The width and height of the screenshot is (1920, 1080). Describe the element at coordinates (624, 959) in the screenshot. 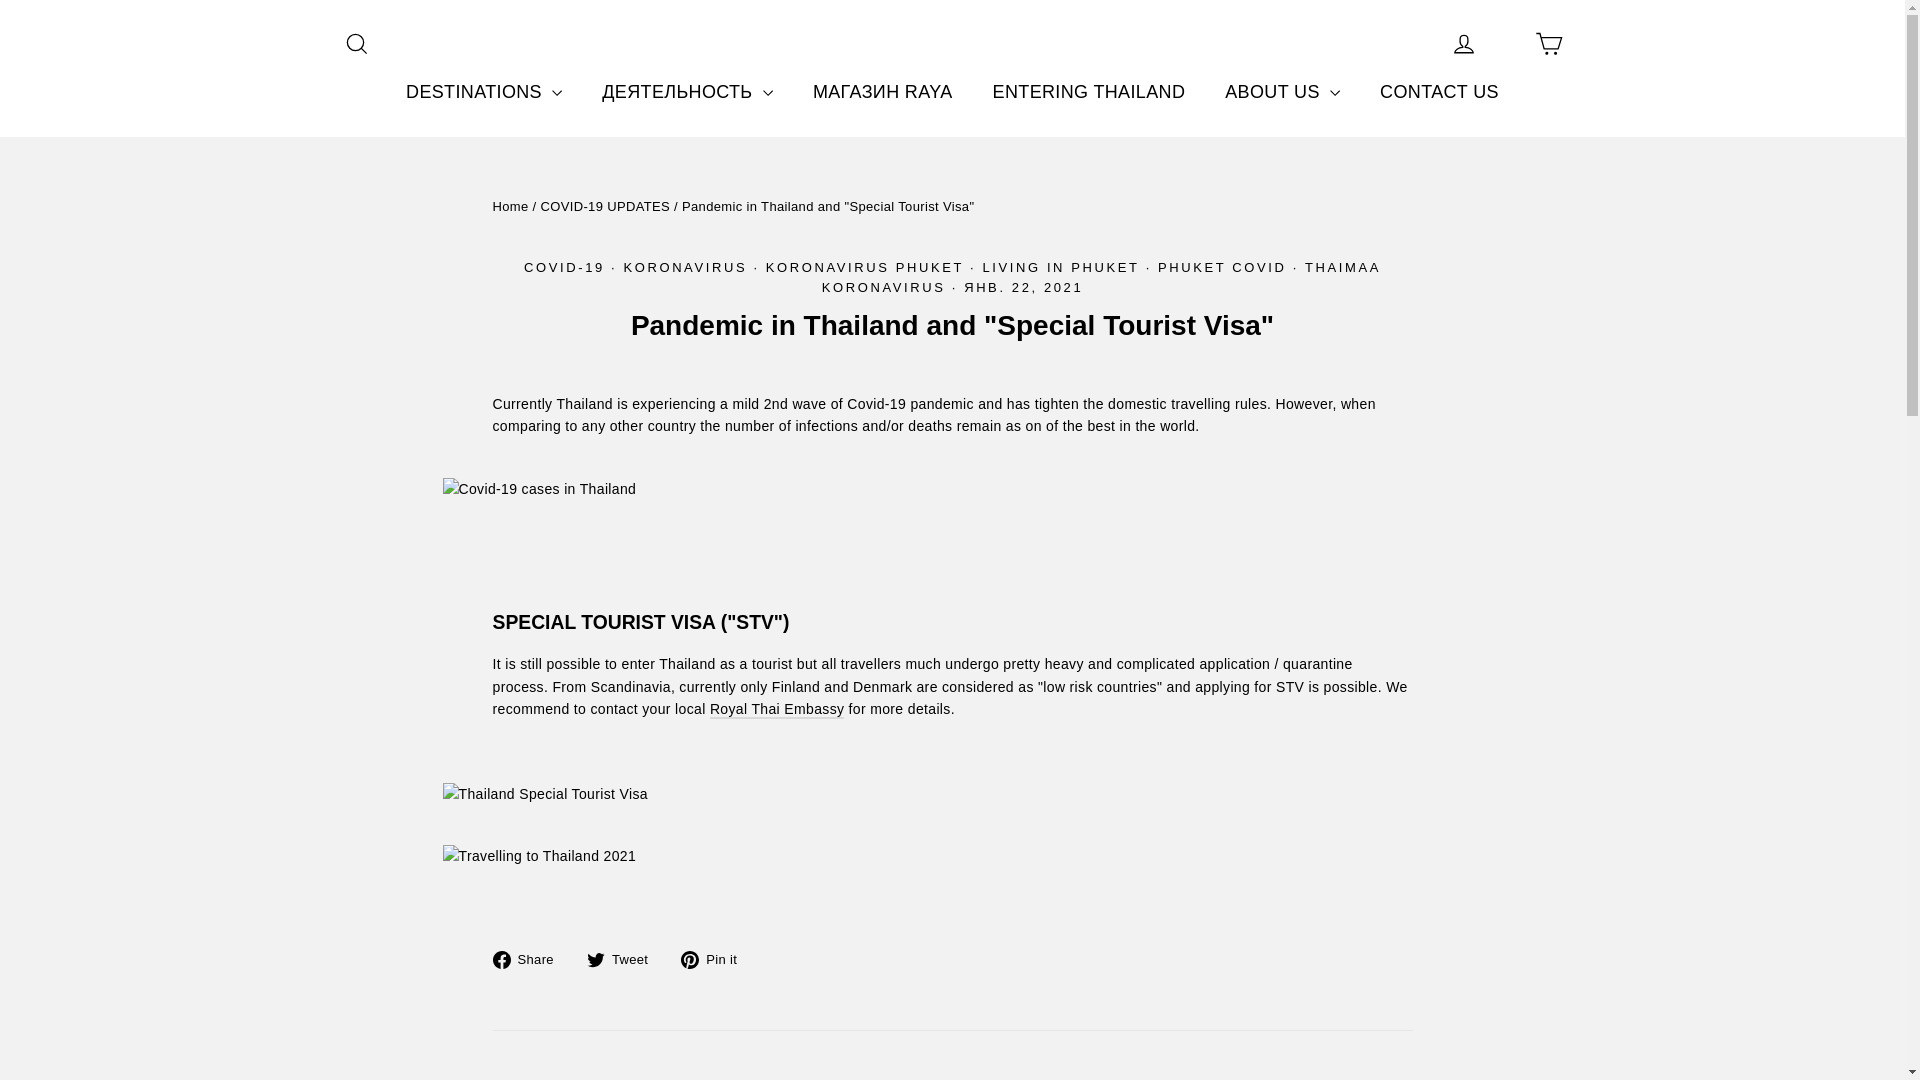

I see `Tweet on Twitter` at that location.